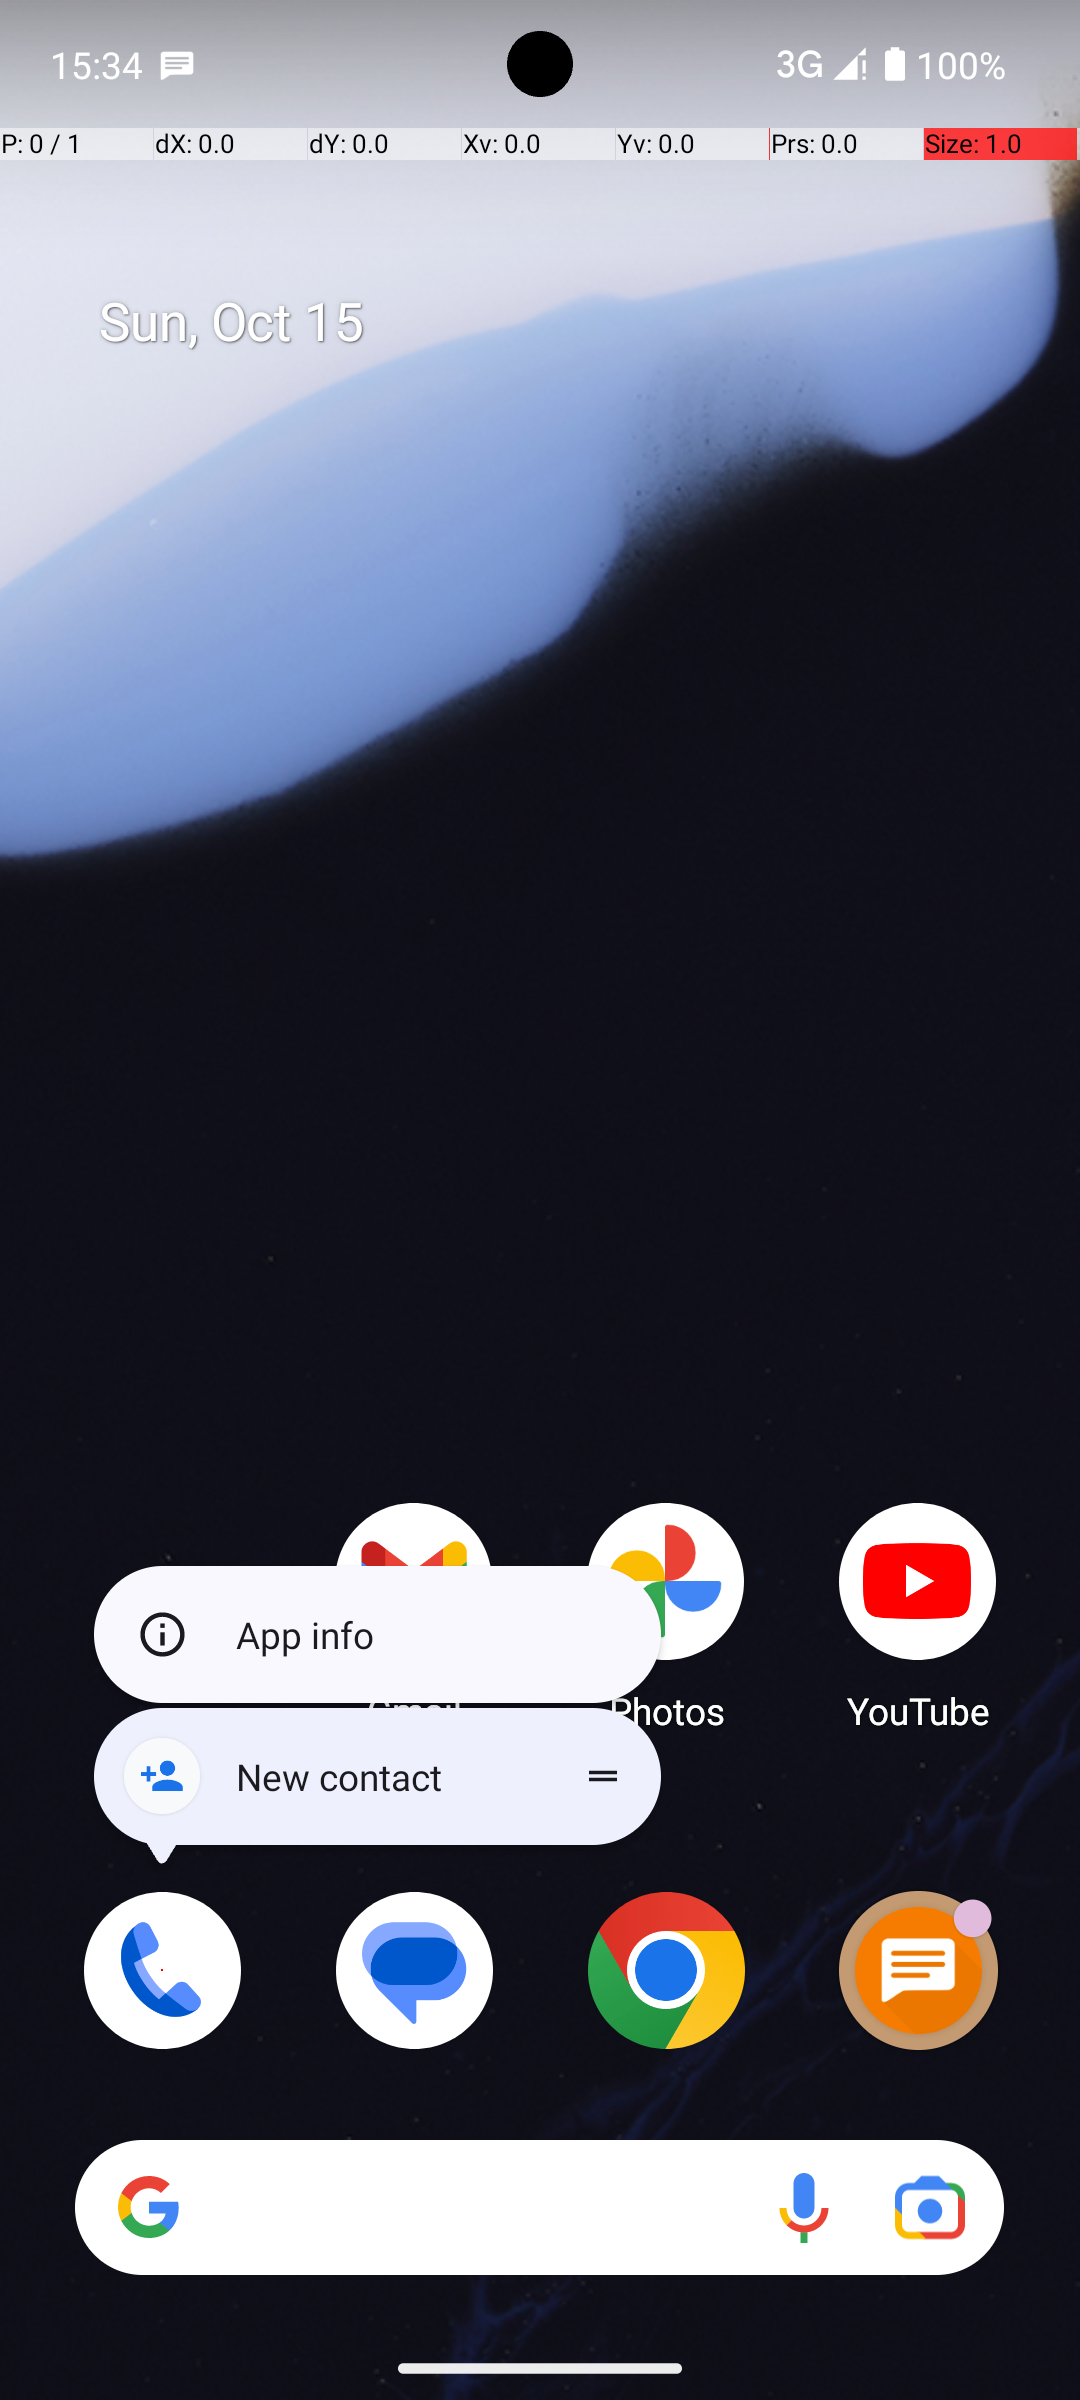 The width and height of the screenshot is (1080, 2400). What do you see at coordinates (378, 1776) in the screenshot?
I see `New contact` at bounding box center [378, 1776].